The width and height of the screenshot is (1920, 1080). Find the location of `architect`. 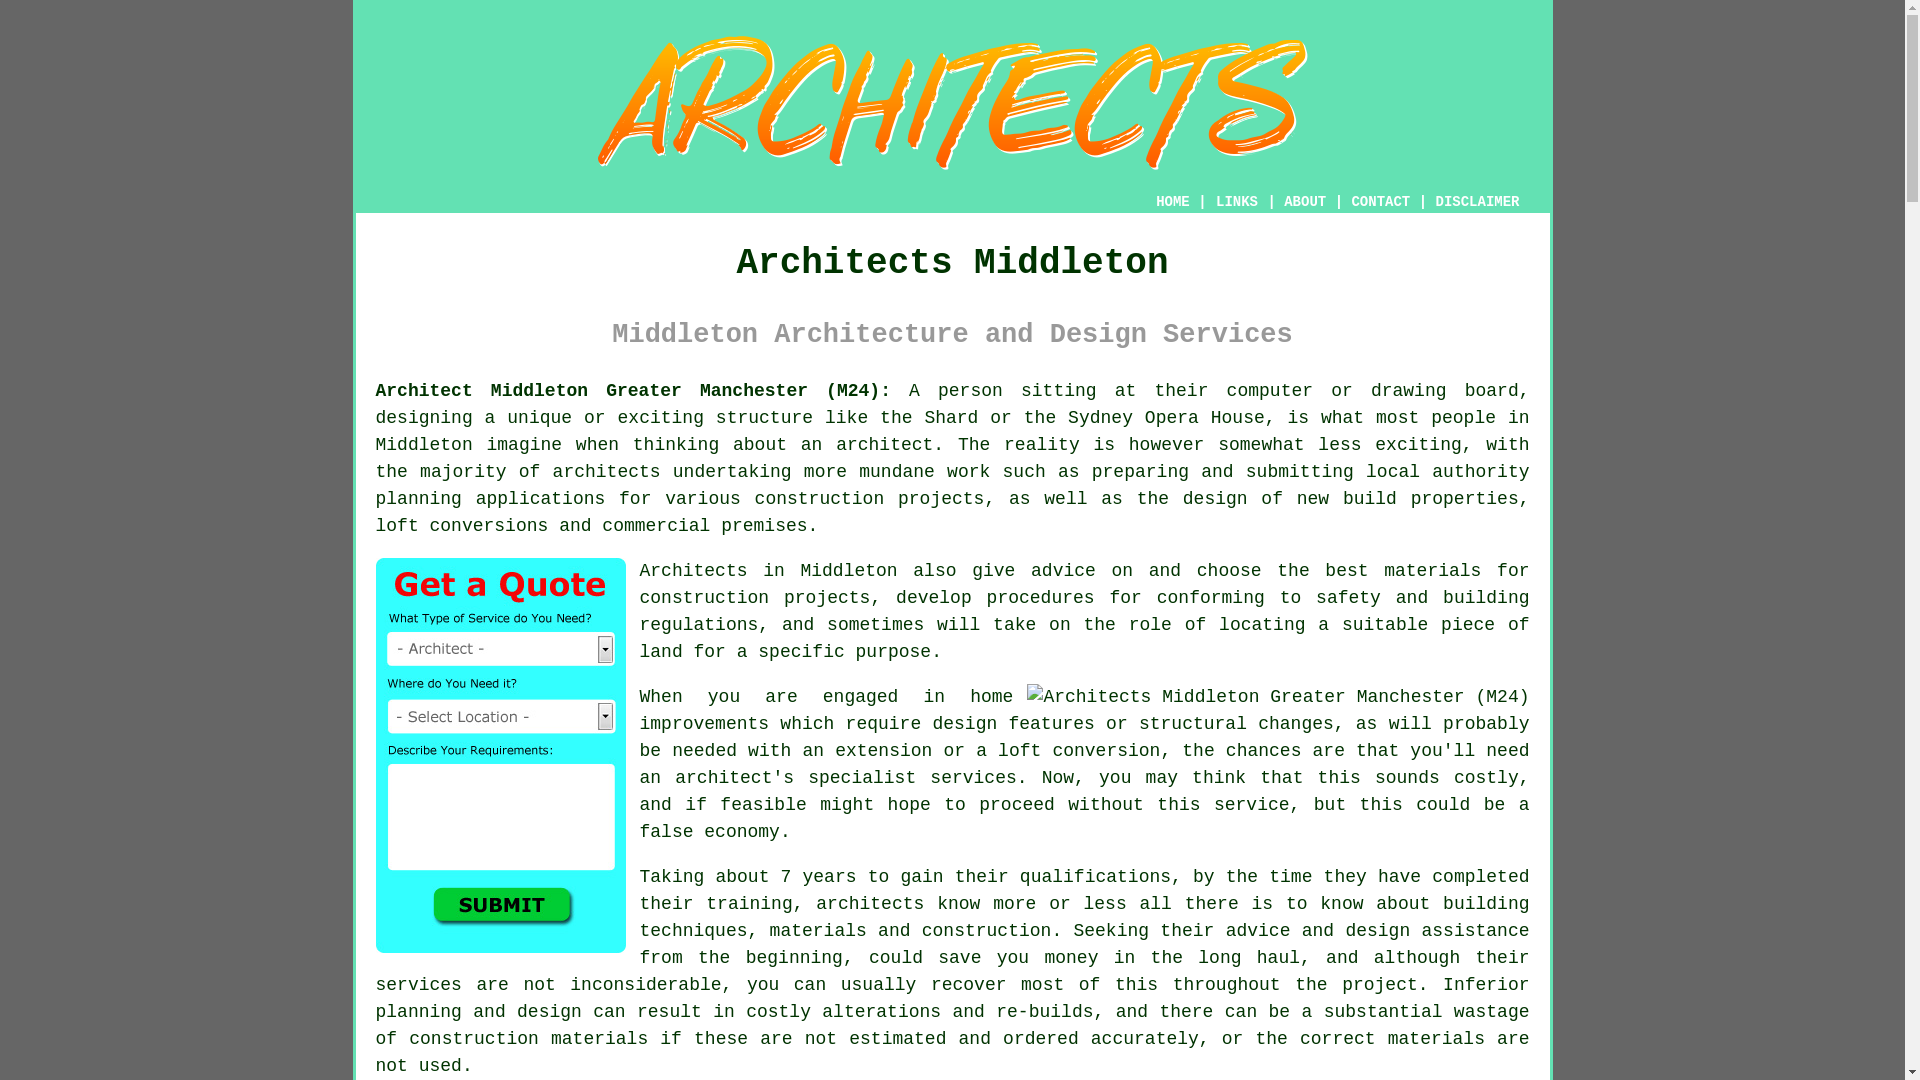

architect is located at coordinates (884, 444).